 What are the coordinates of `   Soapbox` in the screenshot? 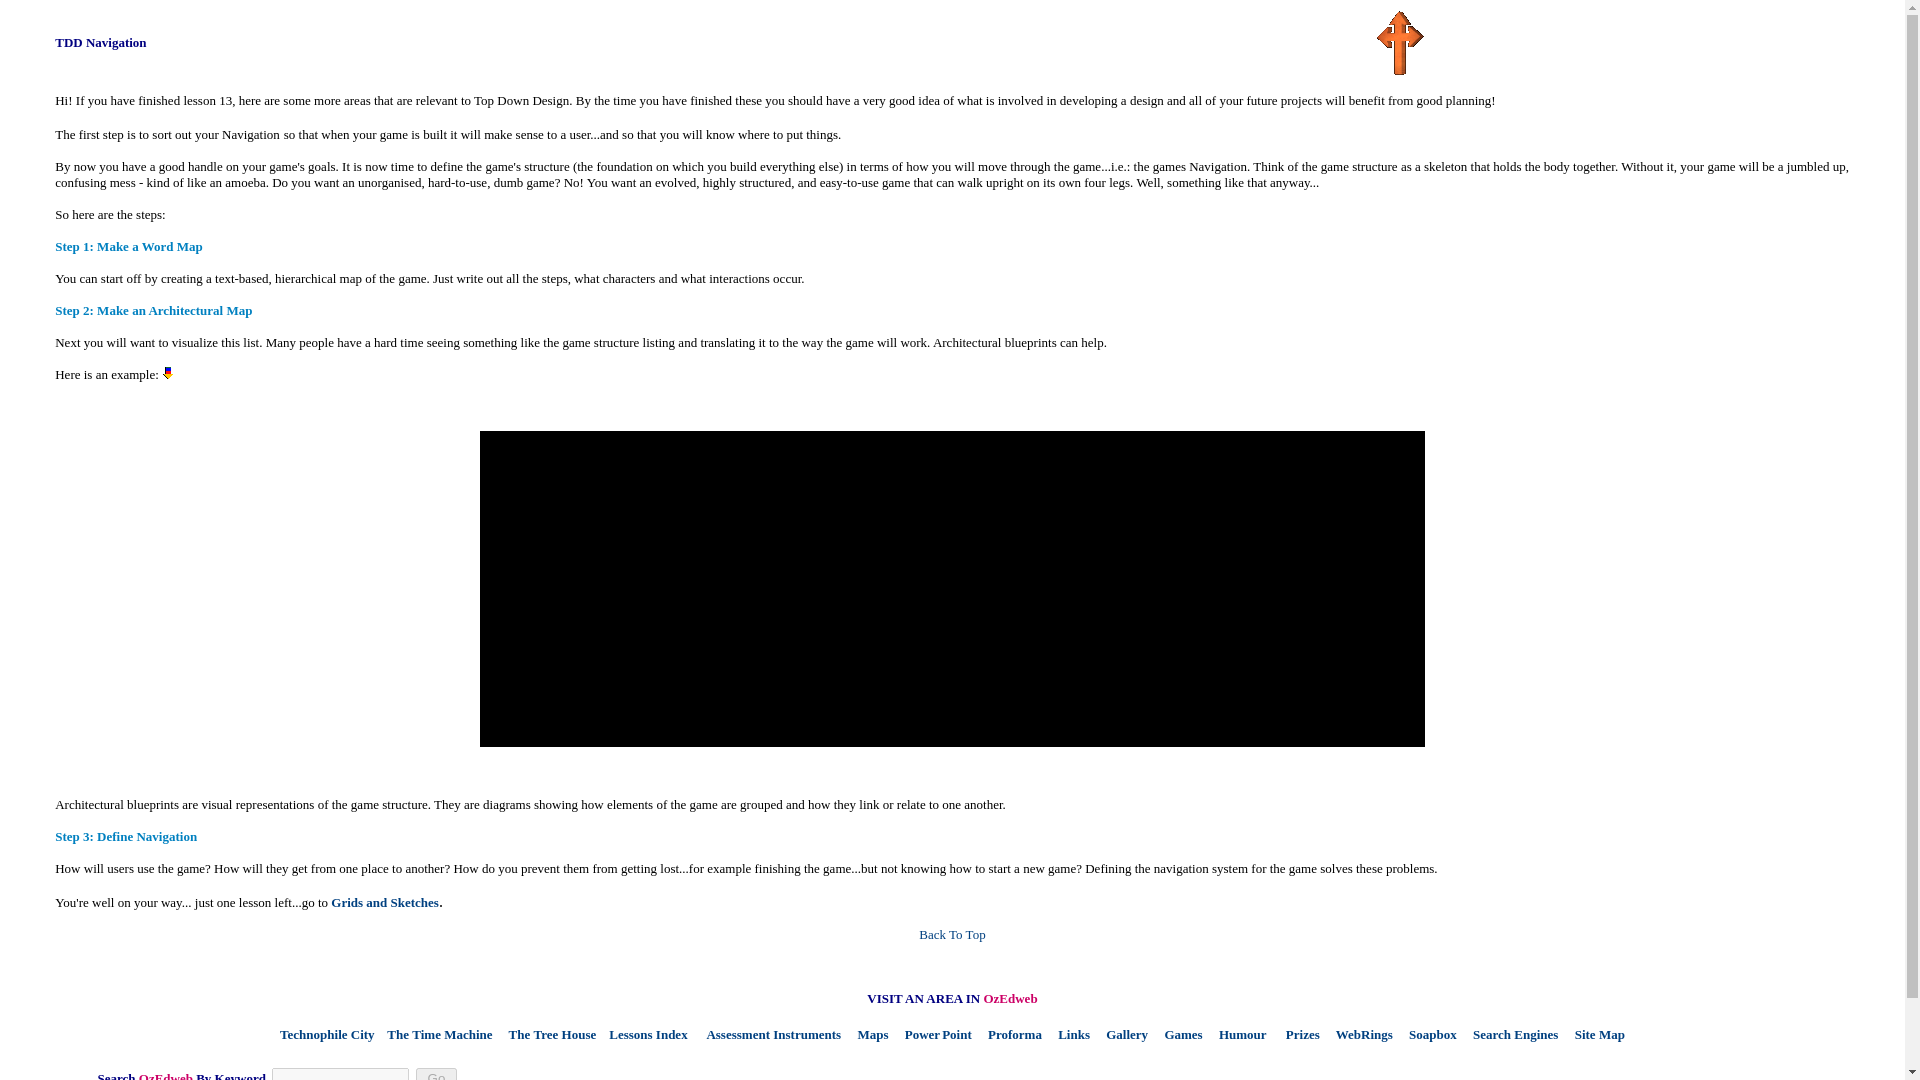 It's located at (1427, 1034).